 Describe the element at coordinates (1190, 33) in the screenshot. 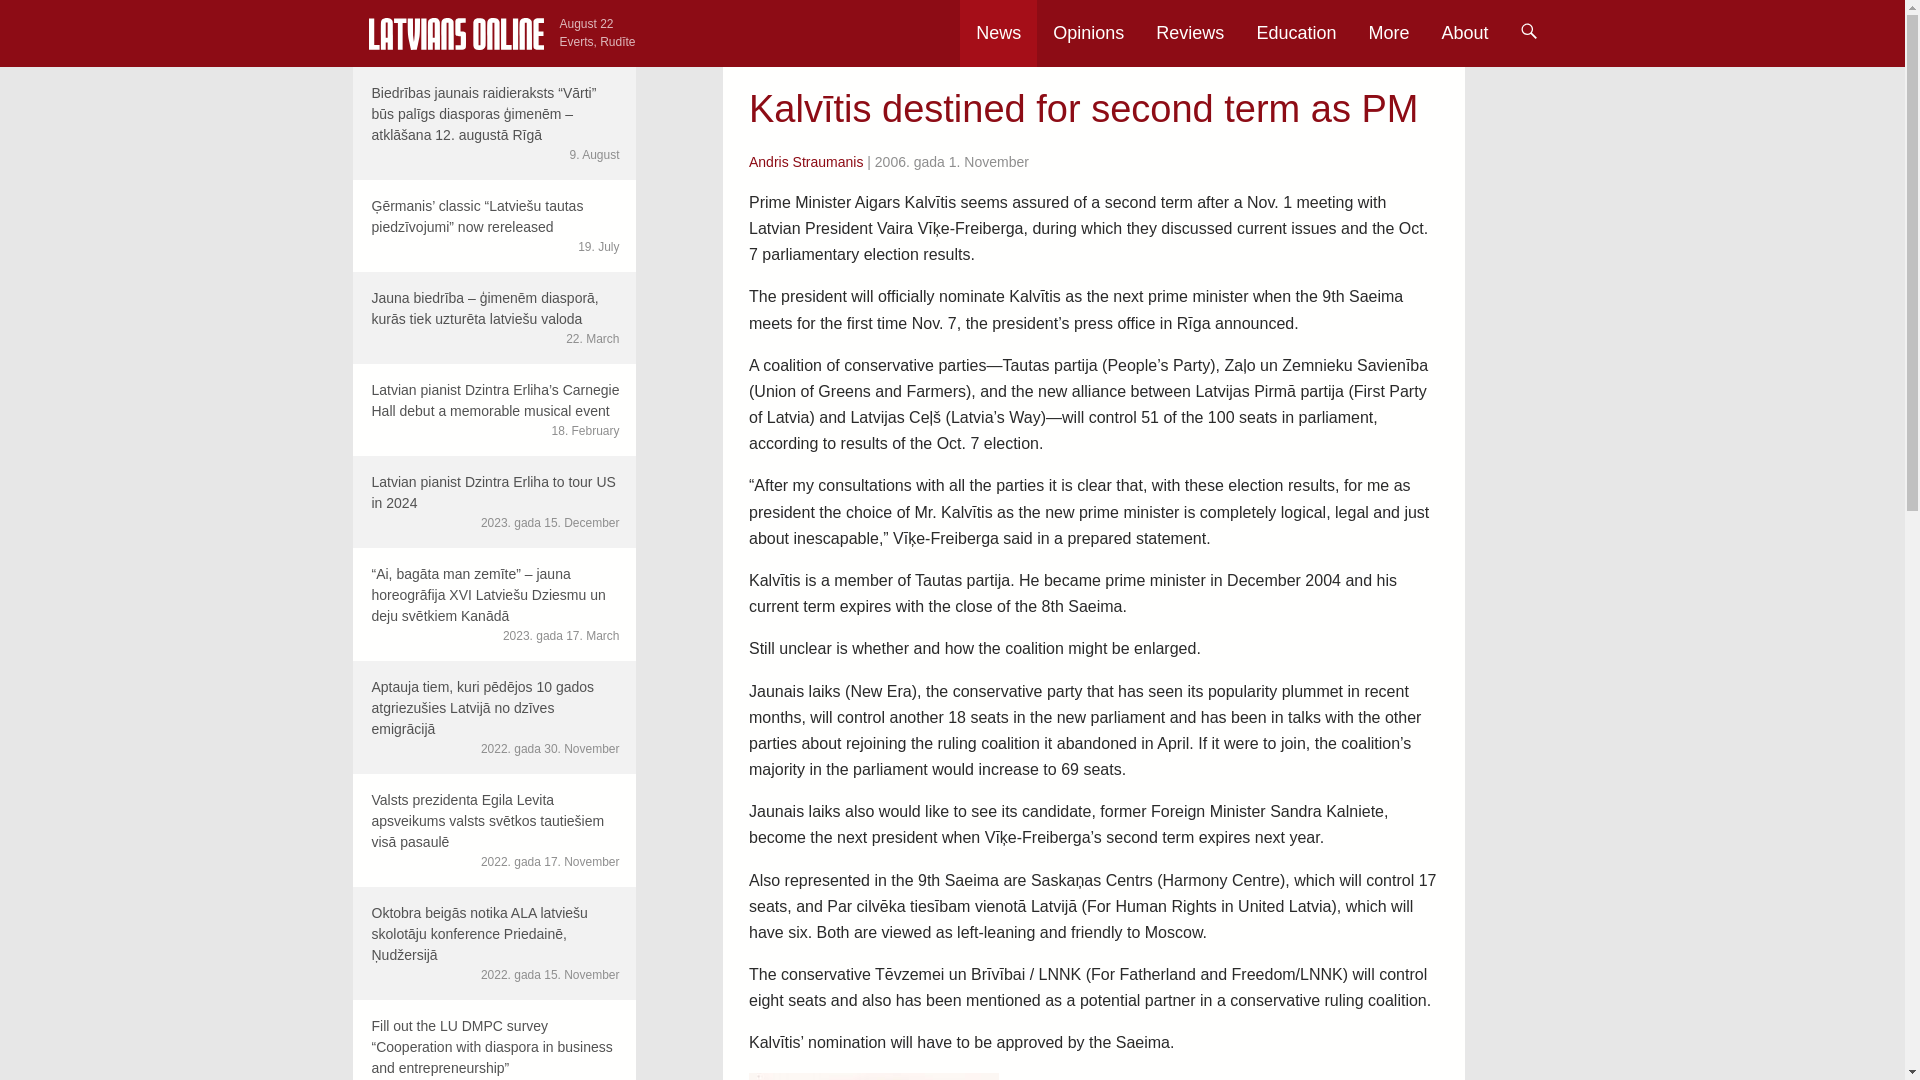

I see `Reviews` at that location.